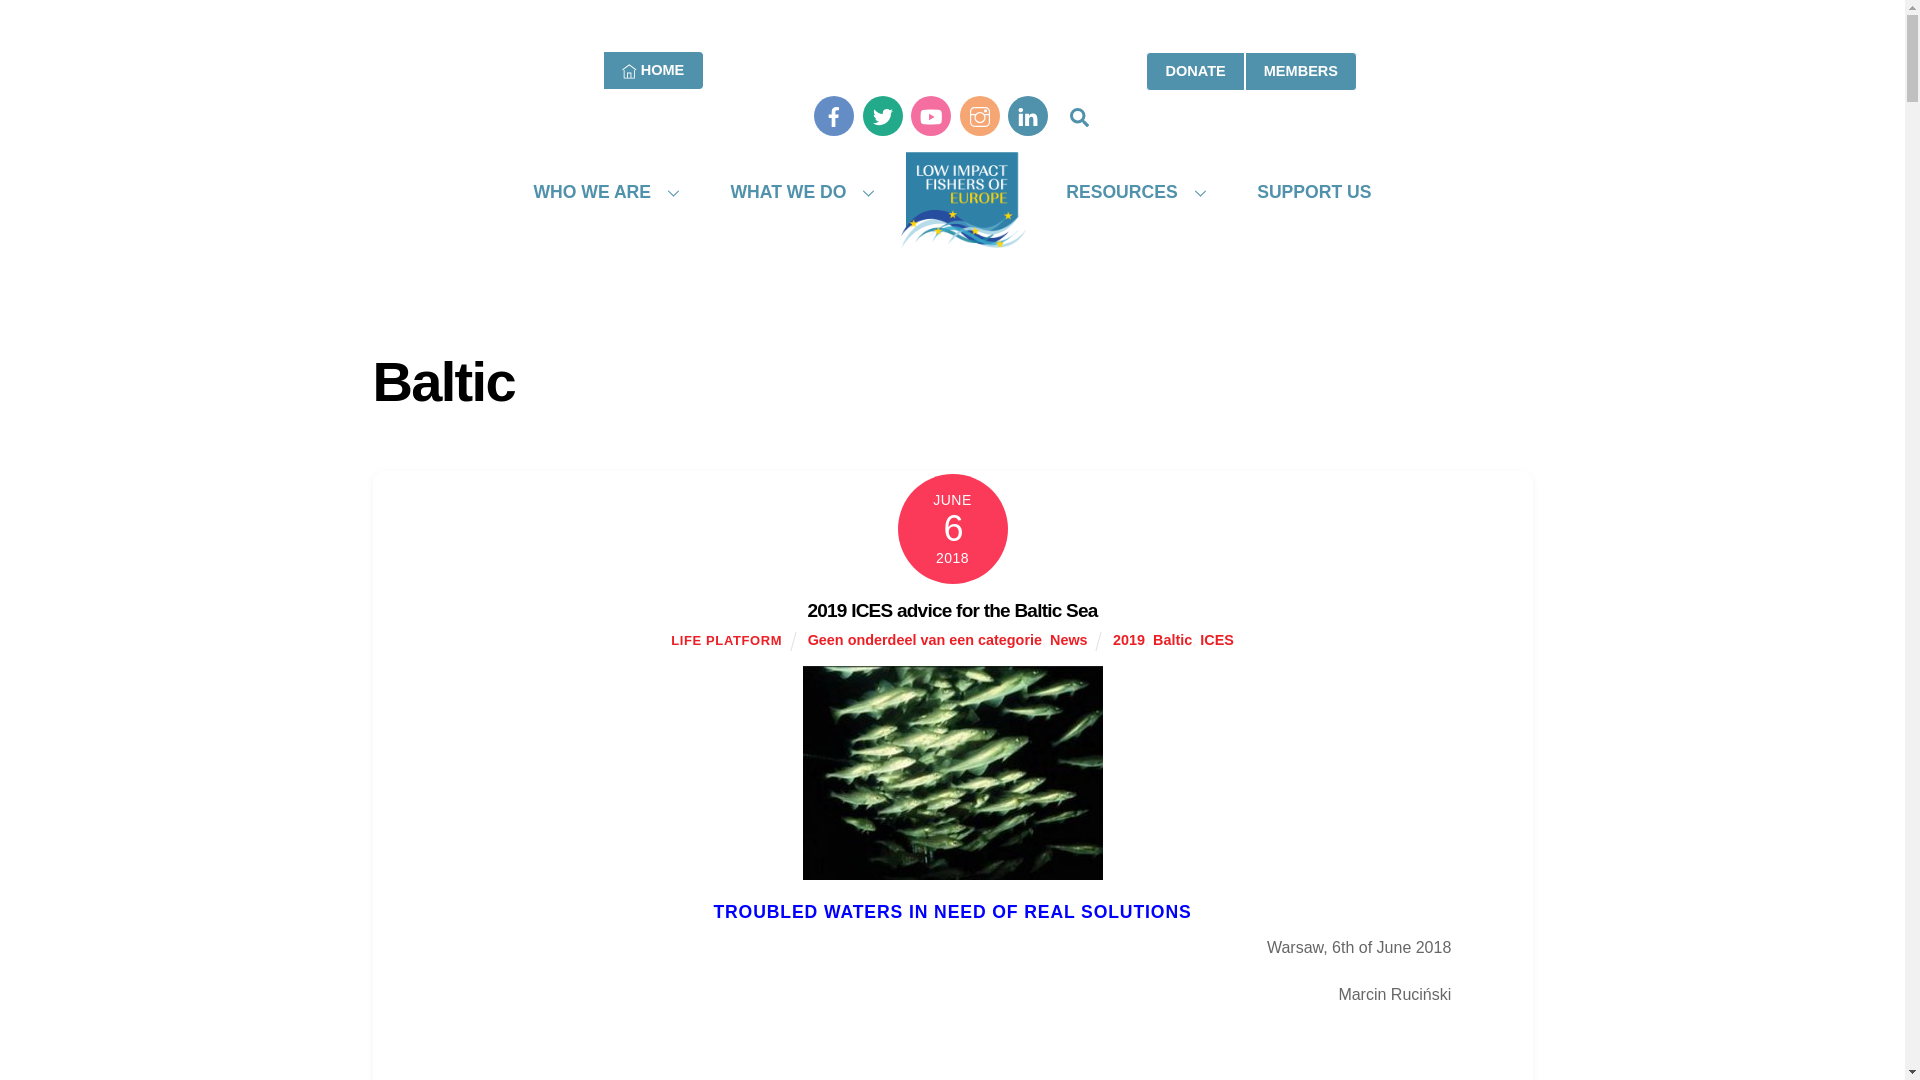  What do you see at coordinates (1217, 640) in the screenshot?
I see `ICES` at bounding box center [1217, 640].